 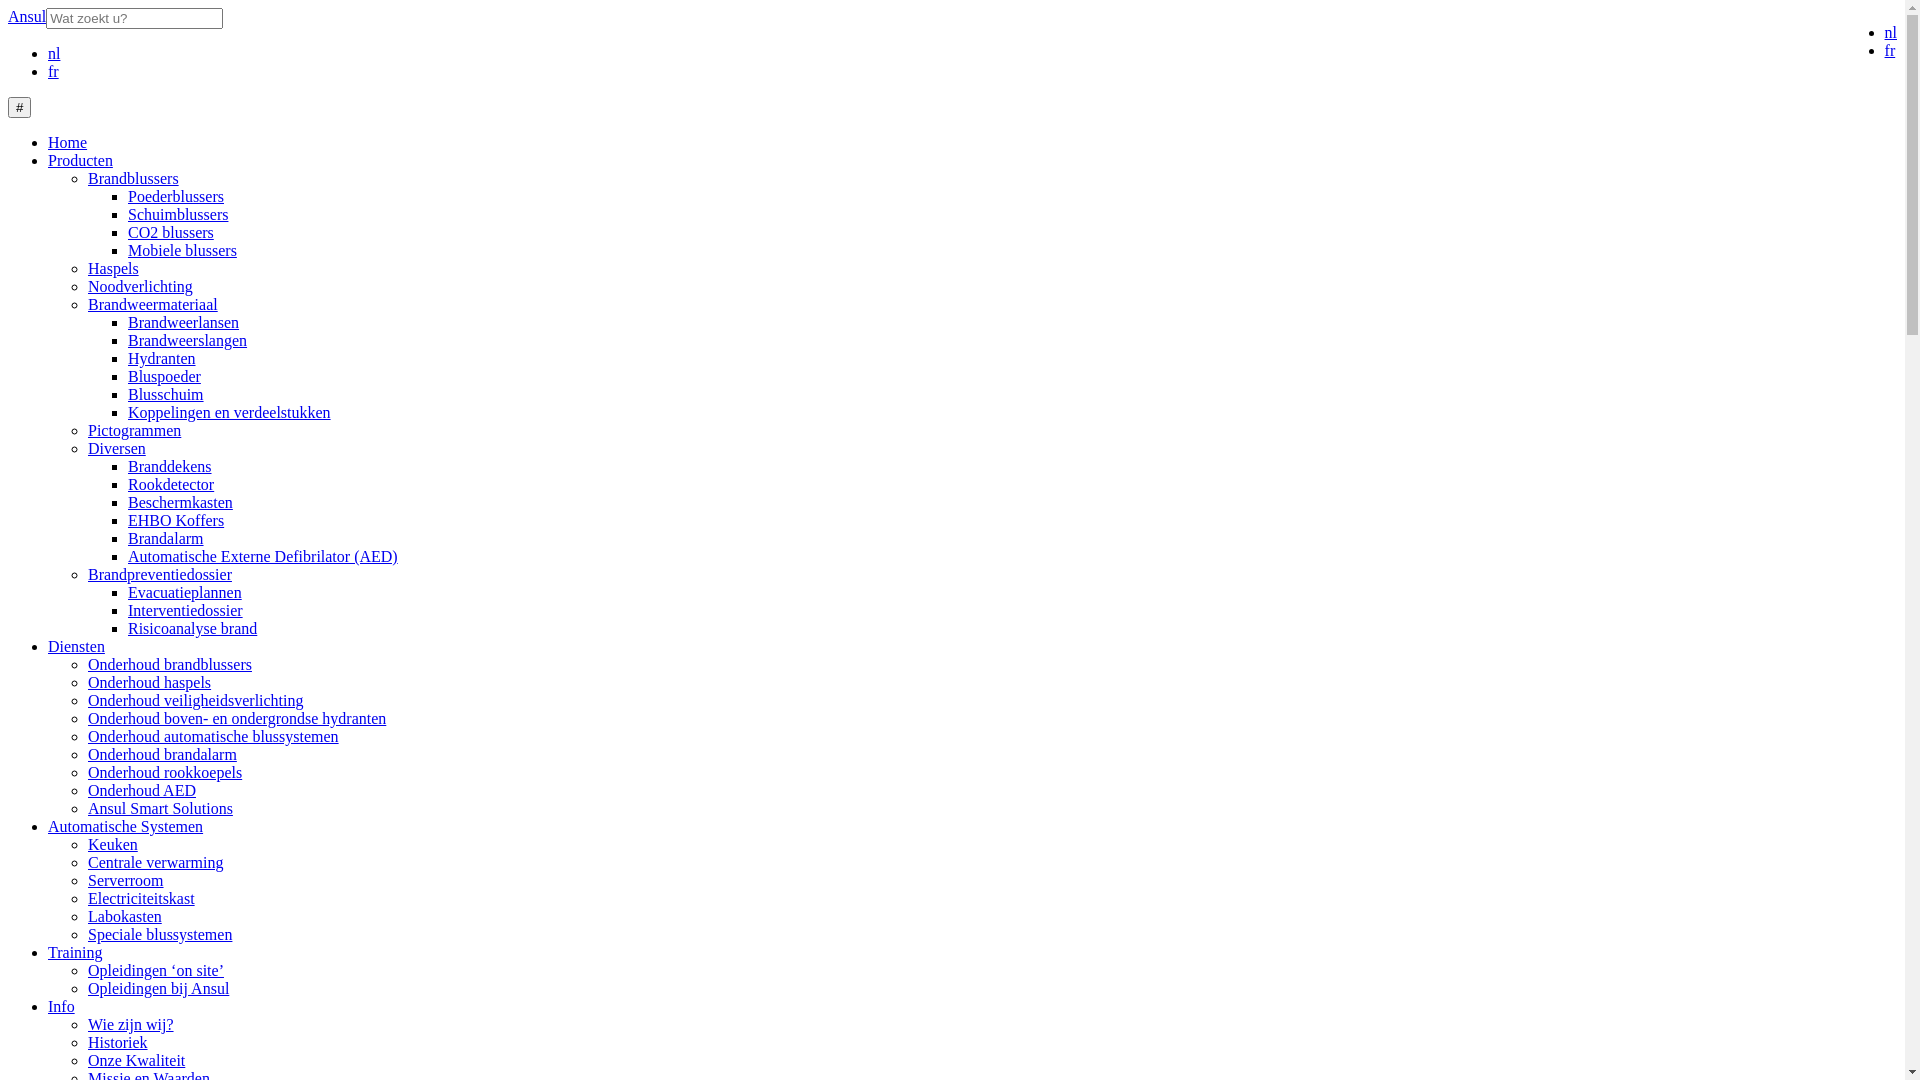 I want to click on Onderhoud brandalarm, so click(x=162, y=754).